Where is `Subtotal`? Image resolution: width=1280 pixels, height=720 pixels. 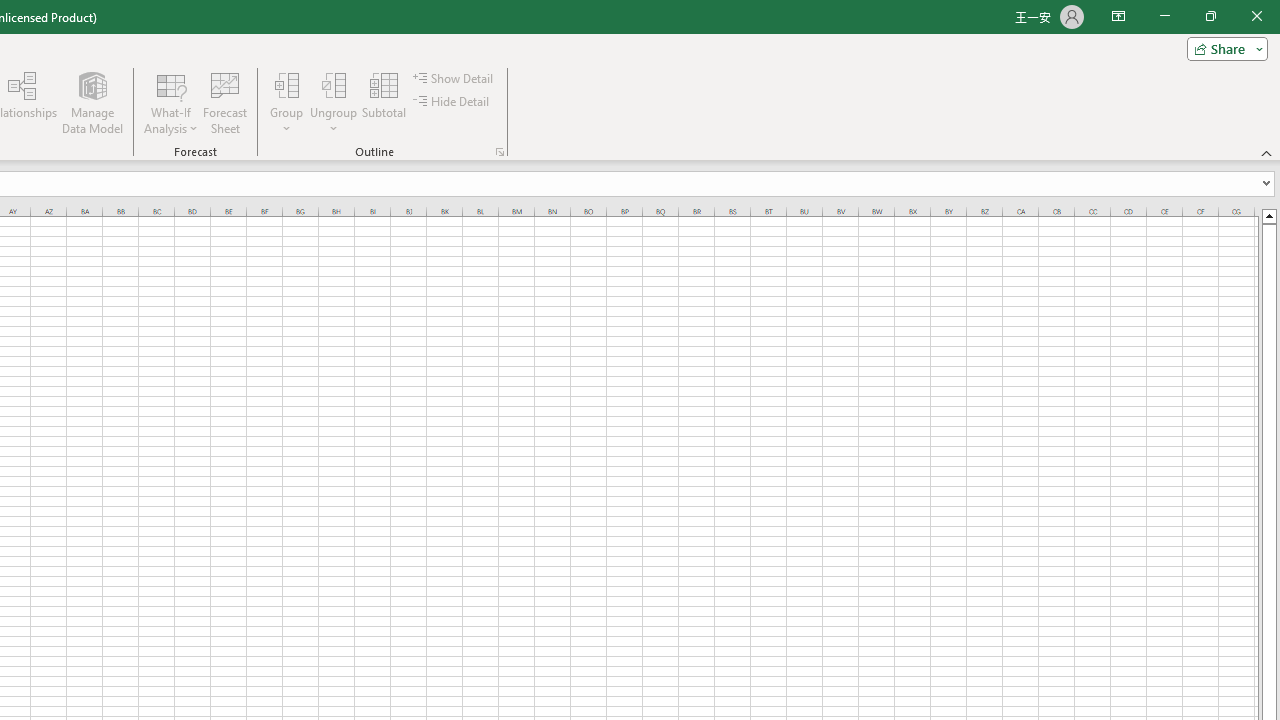
Subtotal is located at coordinates (384, 102).